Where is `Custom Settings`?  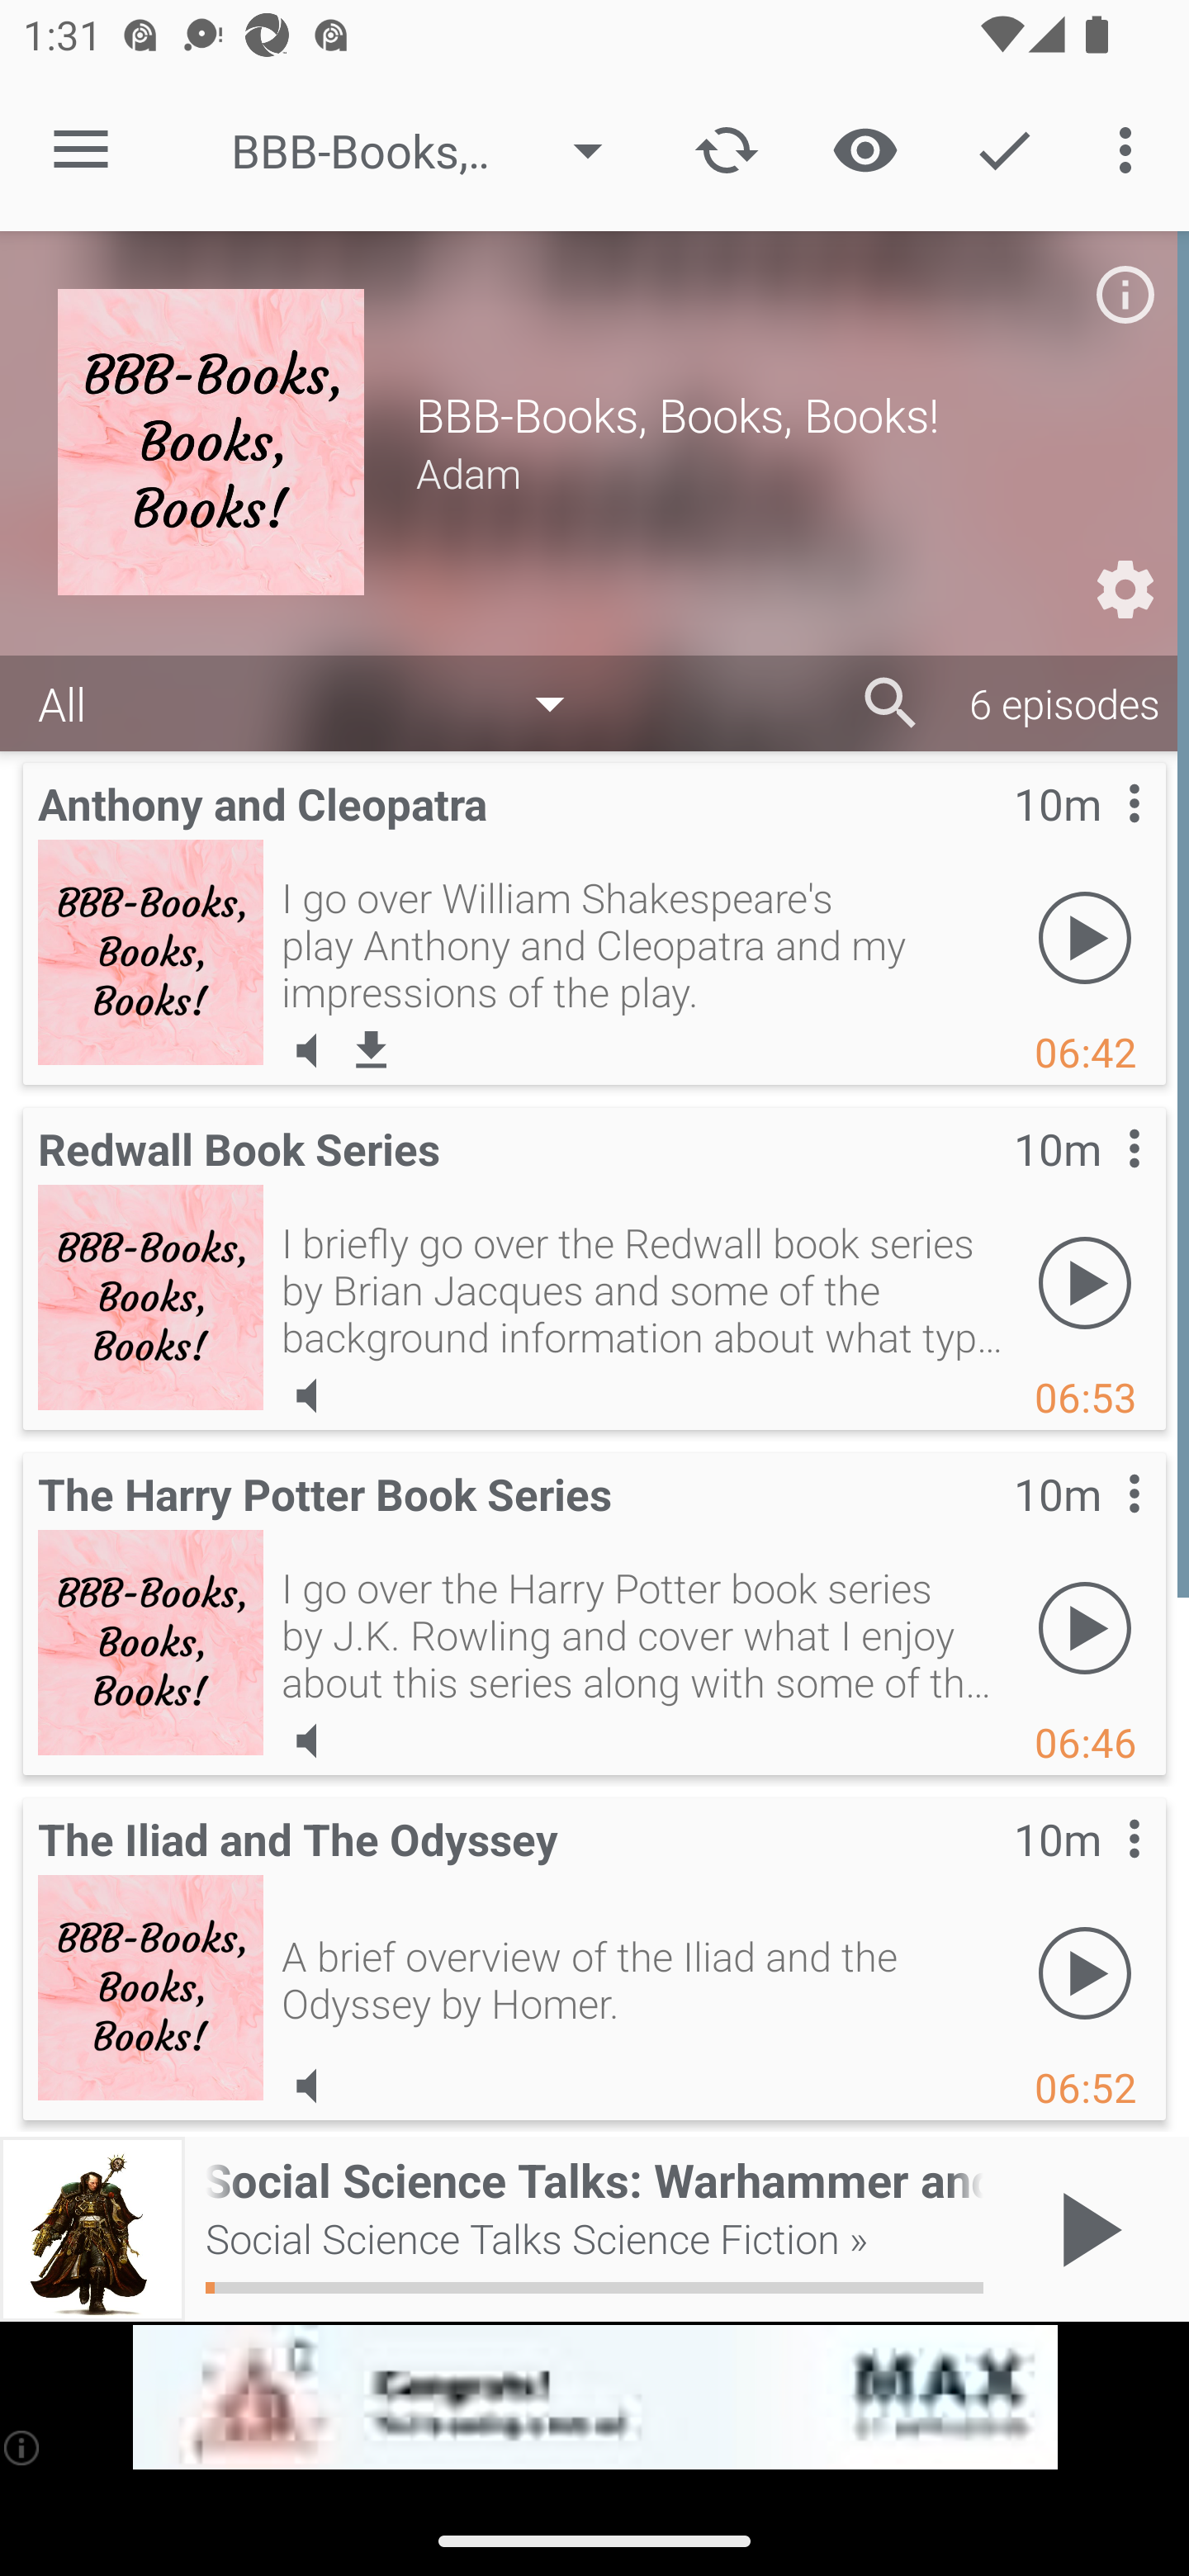
Custom Settings is located at coordinates (1125, 590).